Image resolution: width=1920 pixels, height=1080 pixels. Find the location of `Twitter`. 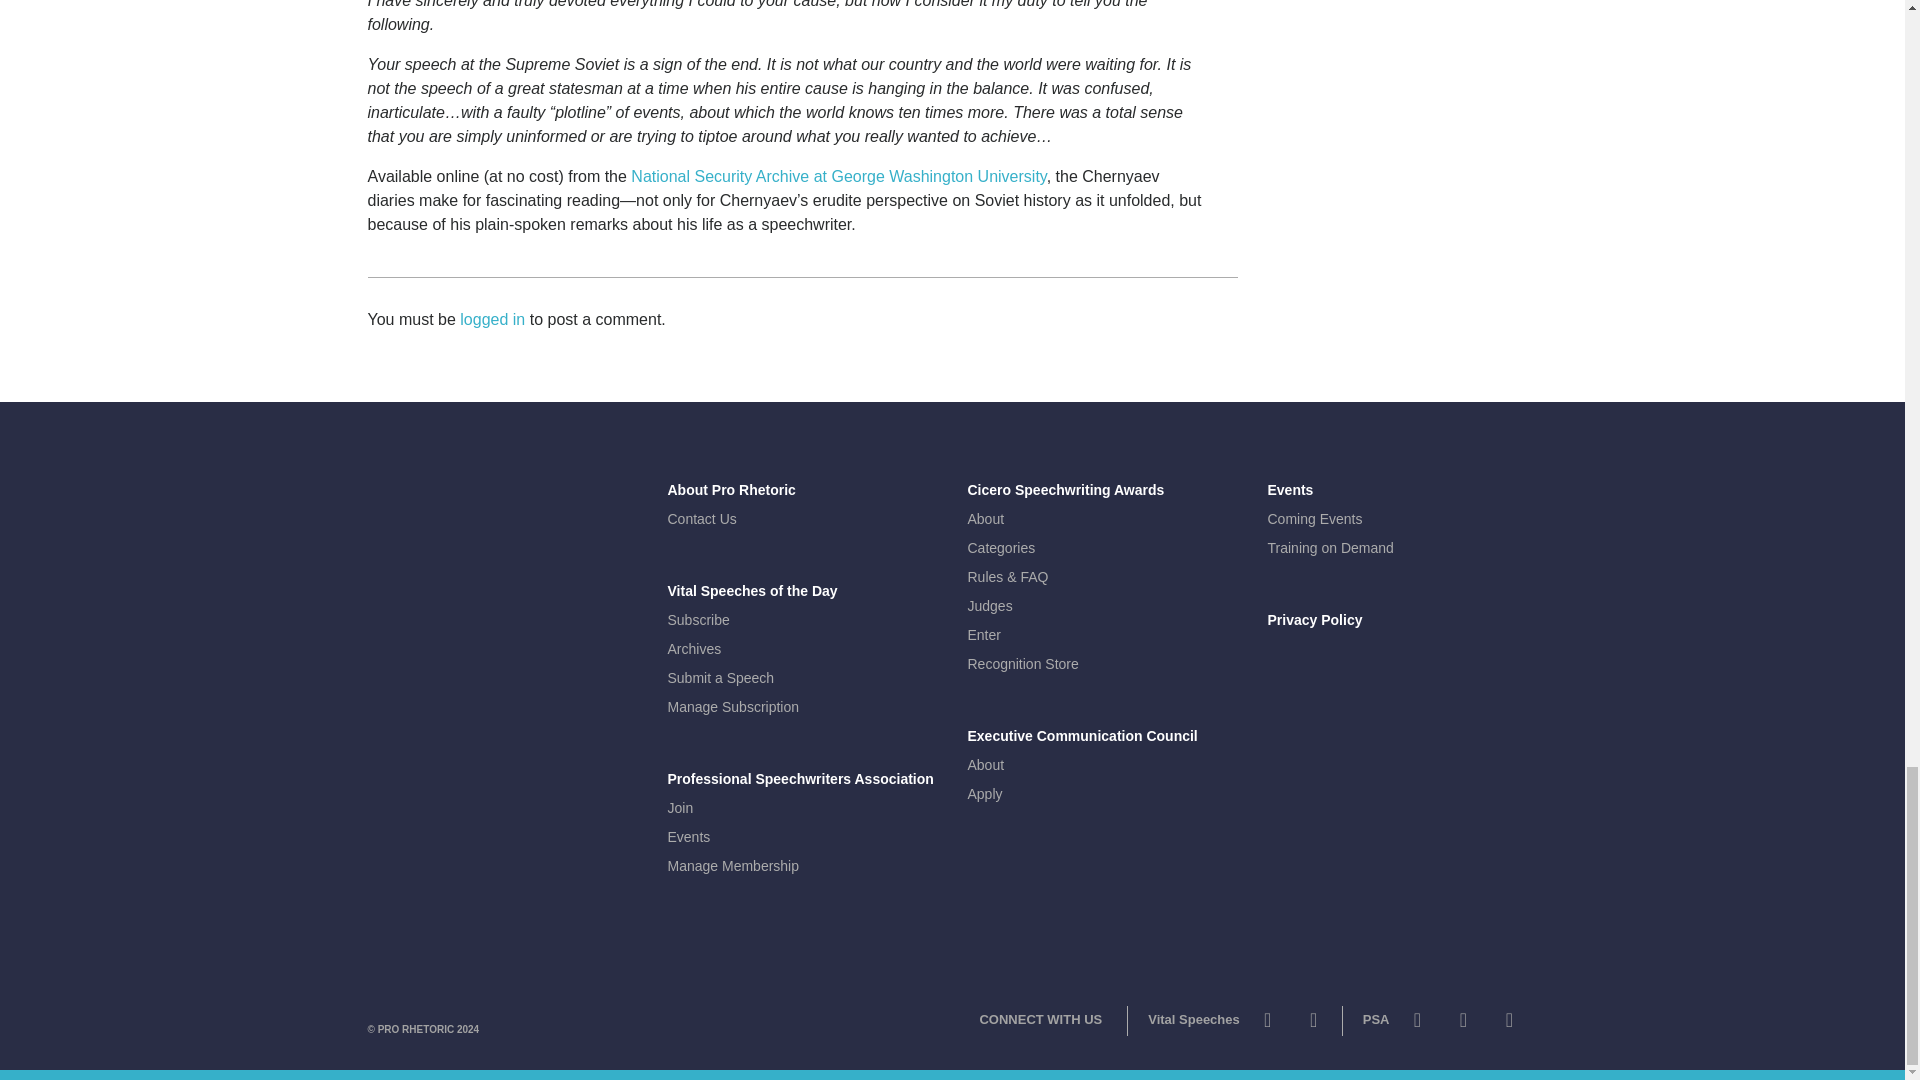

Twitter is located at coordinates (1268, 1024).